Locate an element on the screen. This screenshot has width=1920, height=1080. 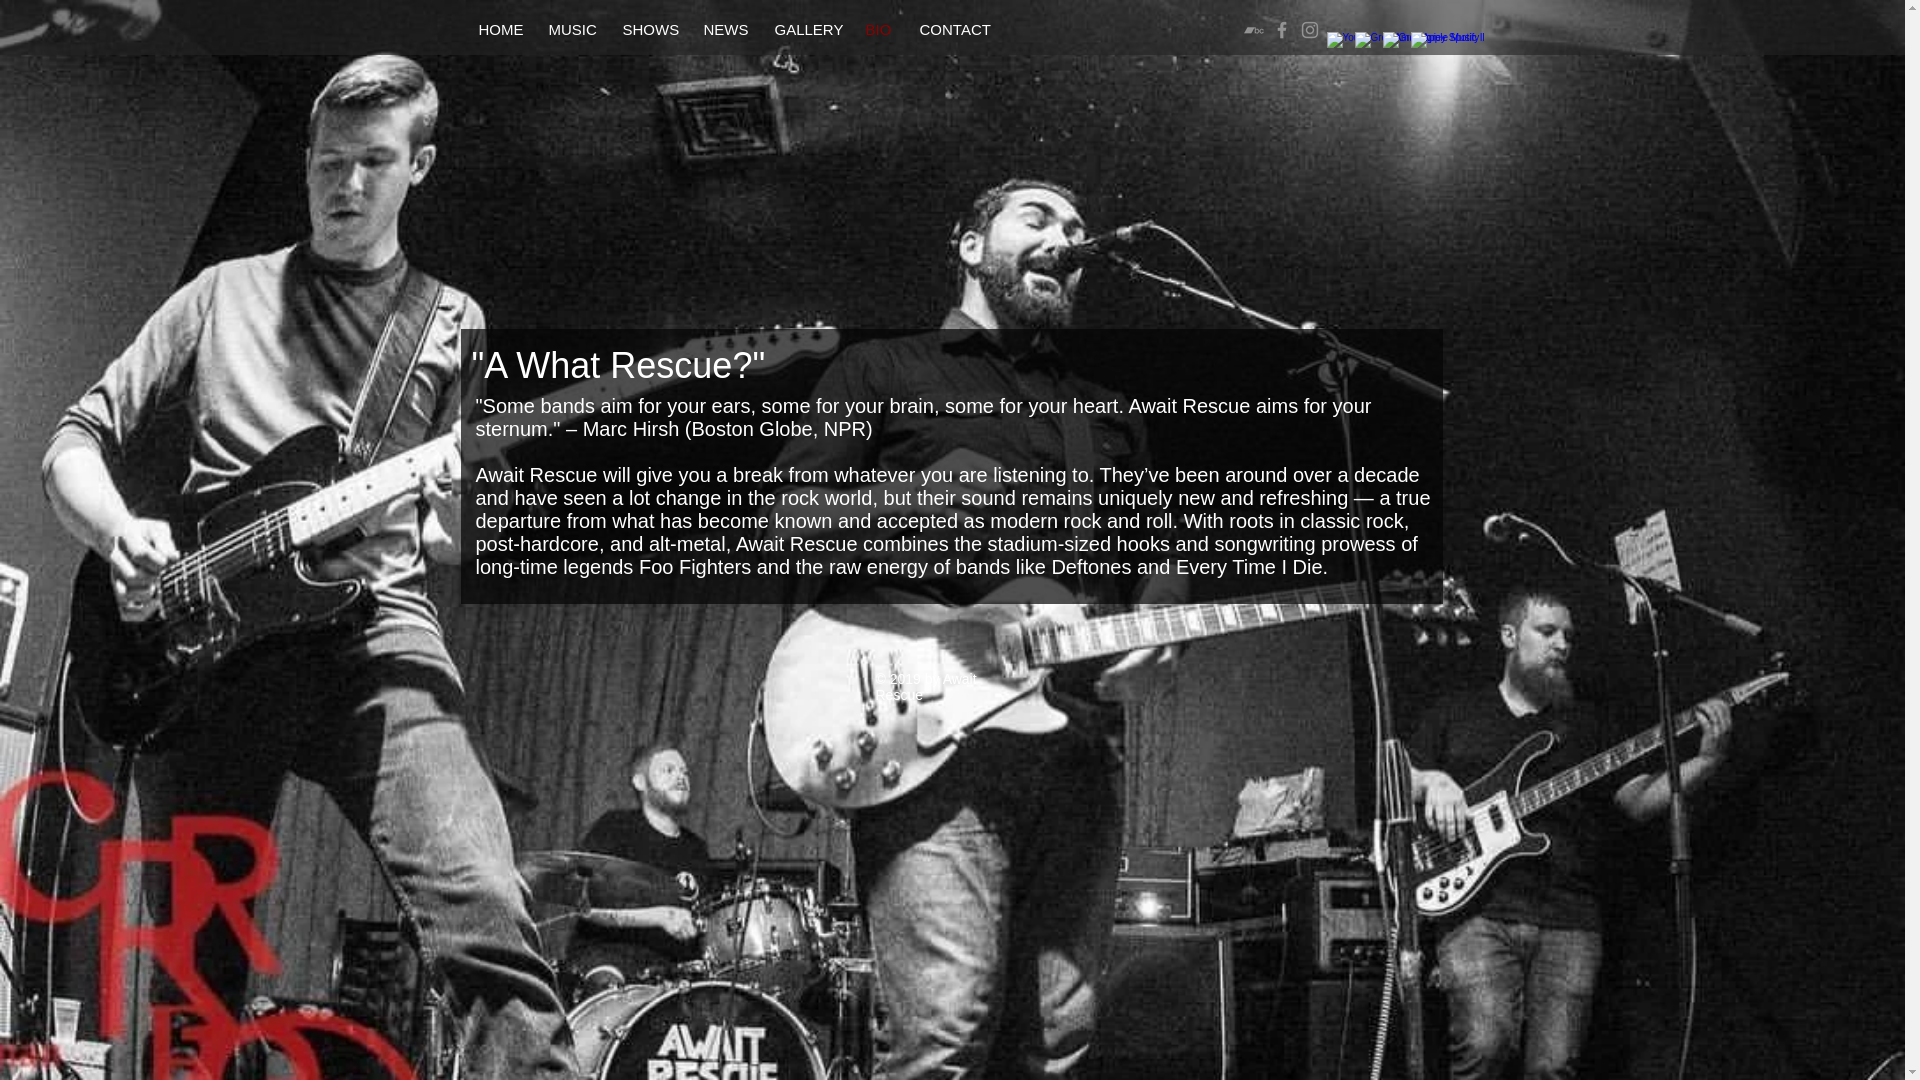
CONTACT is located at coordinates (949, 30).